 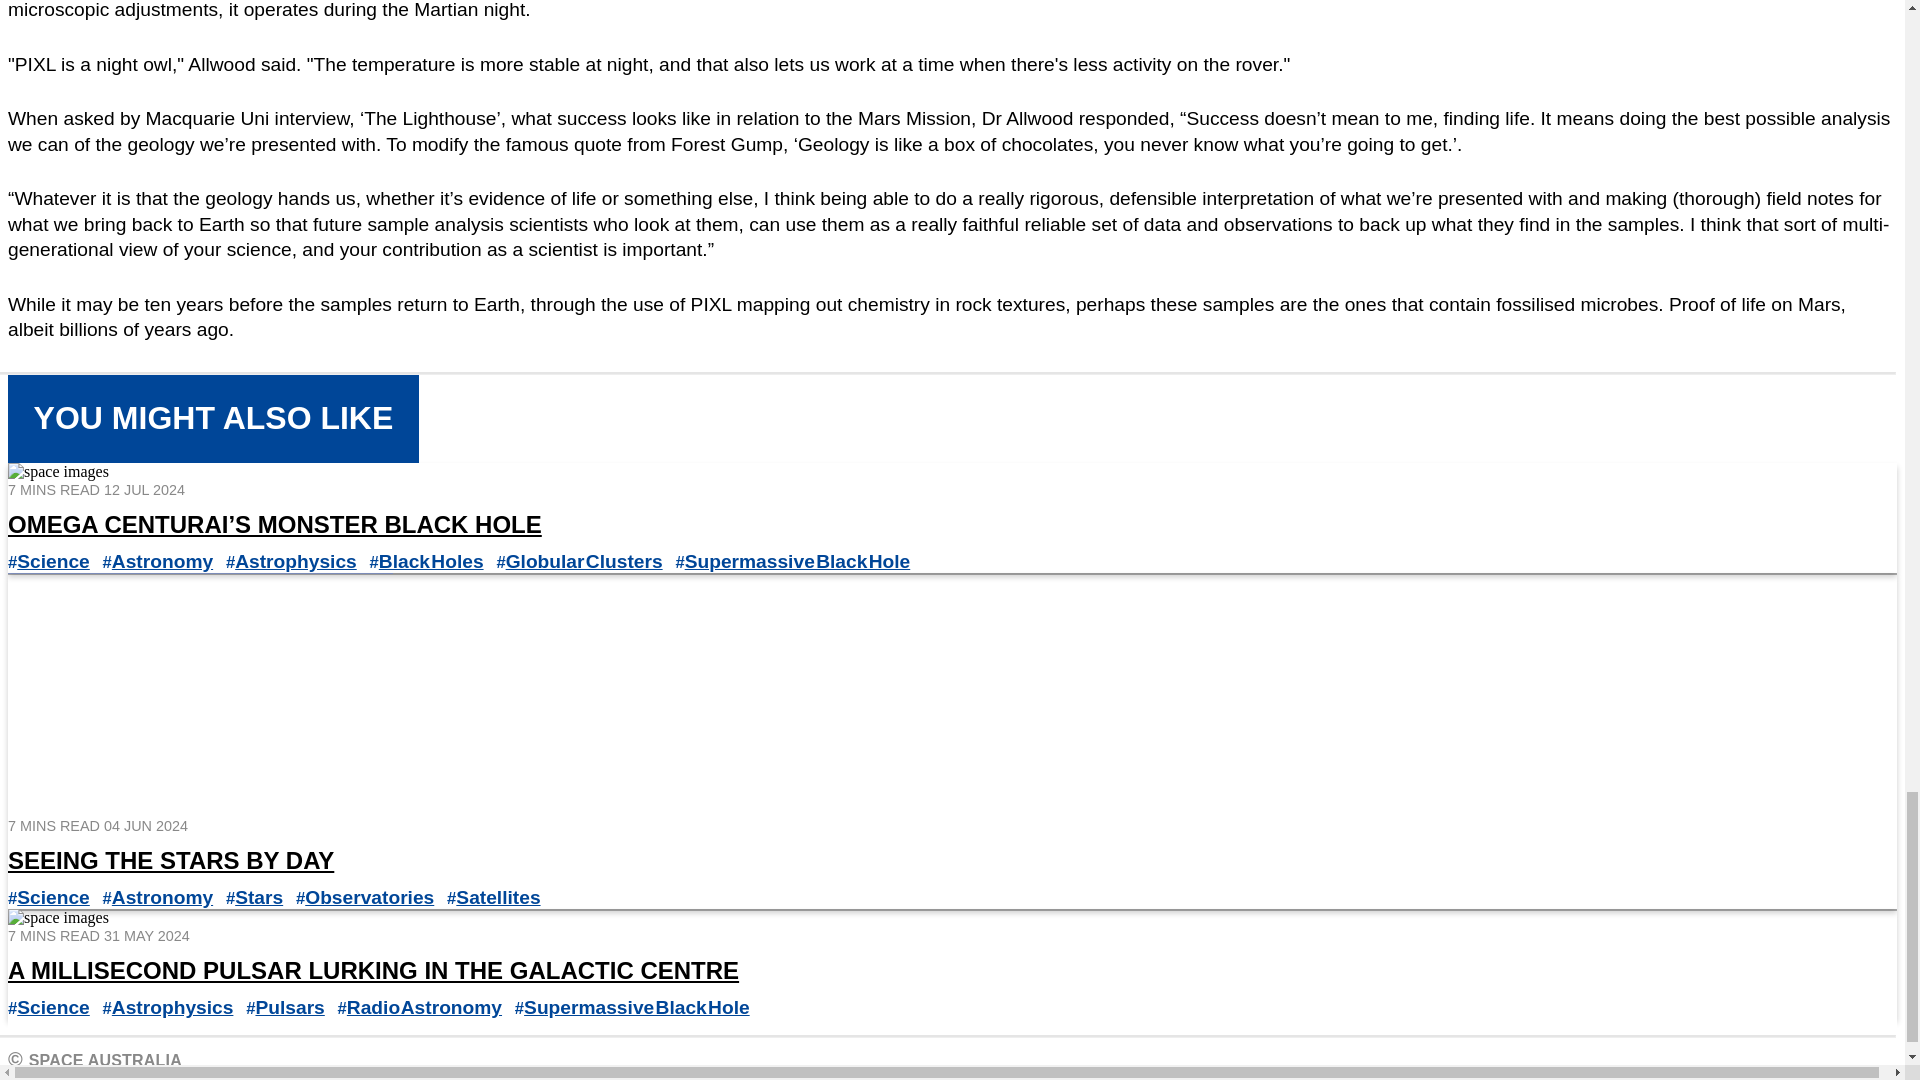 I want to click on Astrophysics, so click(x=296, y=561).